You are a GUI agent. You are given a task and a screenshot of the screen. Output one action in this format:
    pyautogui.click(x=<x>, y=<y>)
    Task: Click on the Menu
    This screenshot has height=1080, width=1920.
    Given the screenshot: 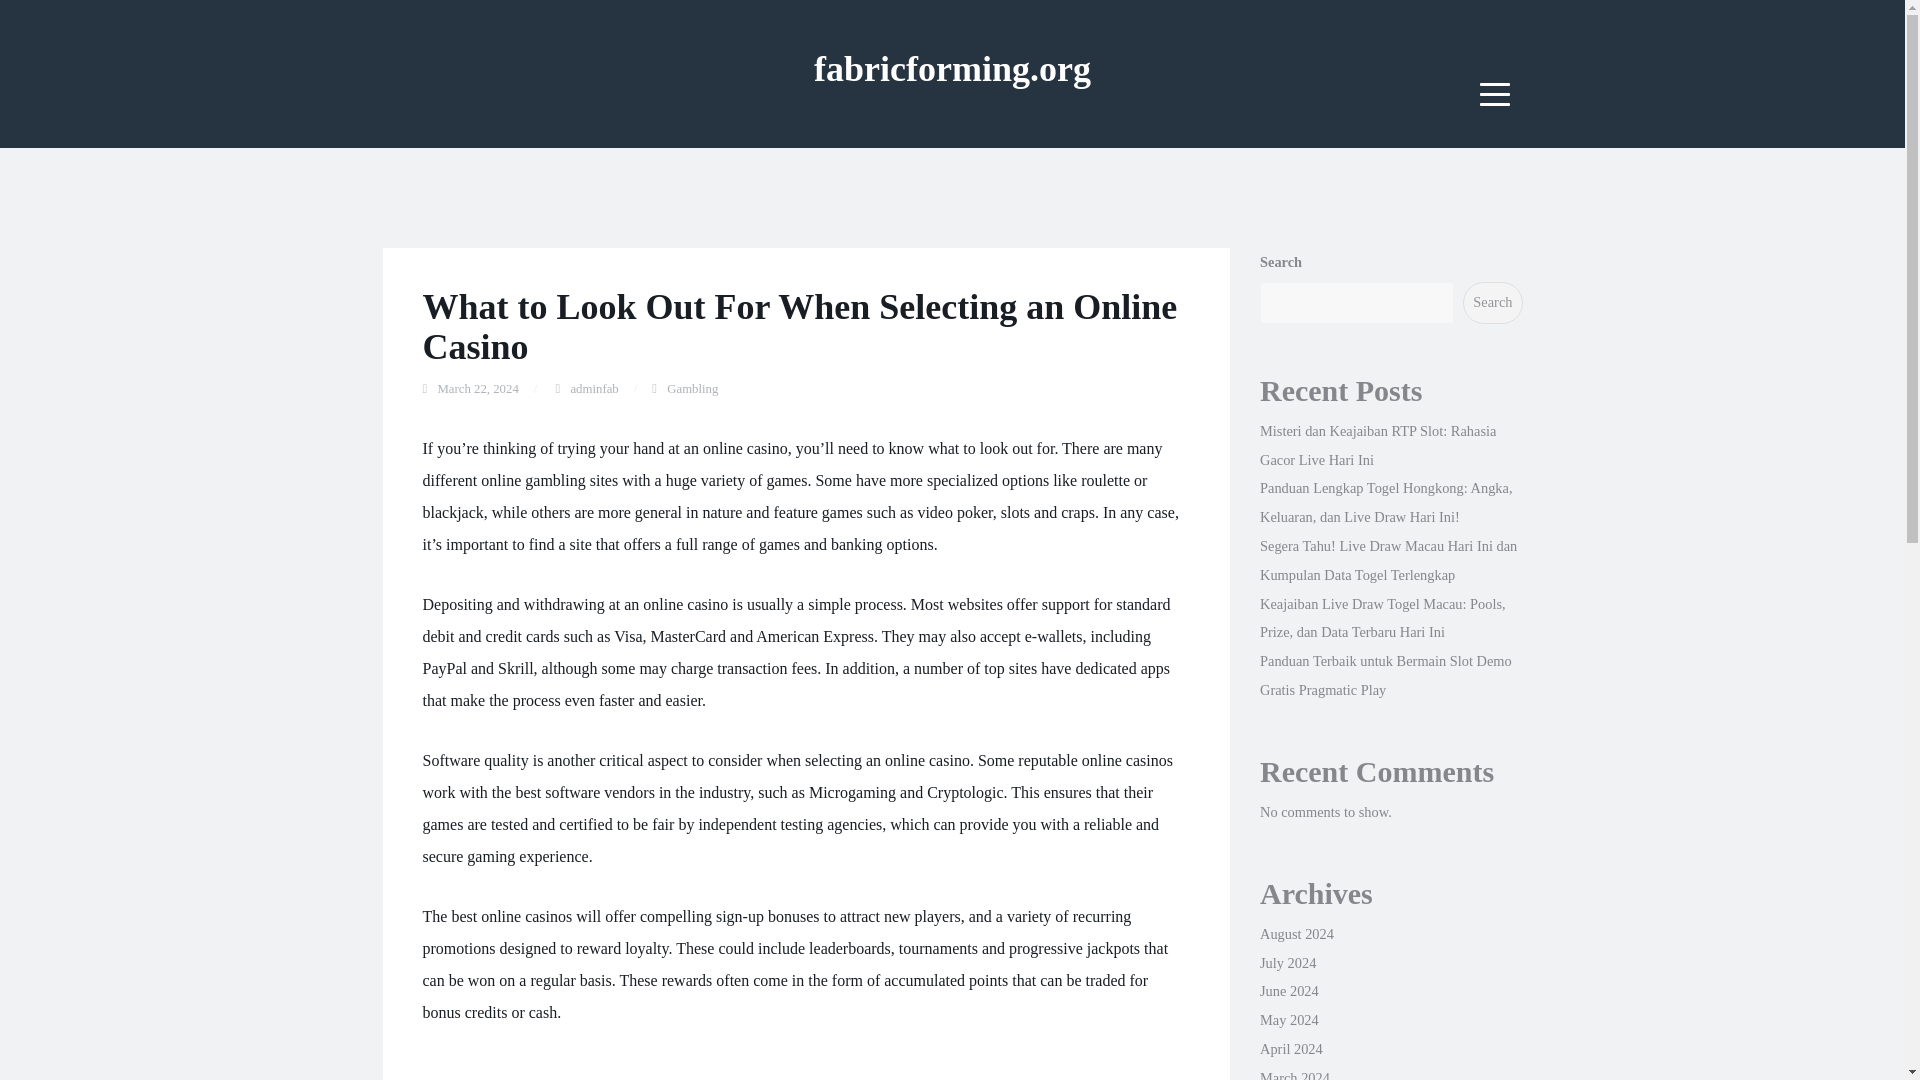 What is the action you would take?
    pyautogui.click(x=1495, y=94)
    